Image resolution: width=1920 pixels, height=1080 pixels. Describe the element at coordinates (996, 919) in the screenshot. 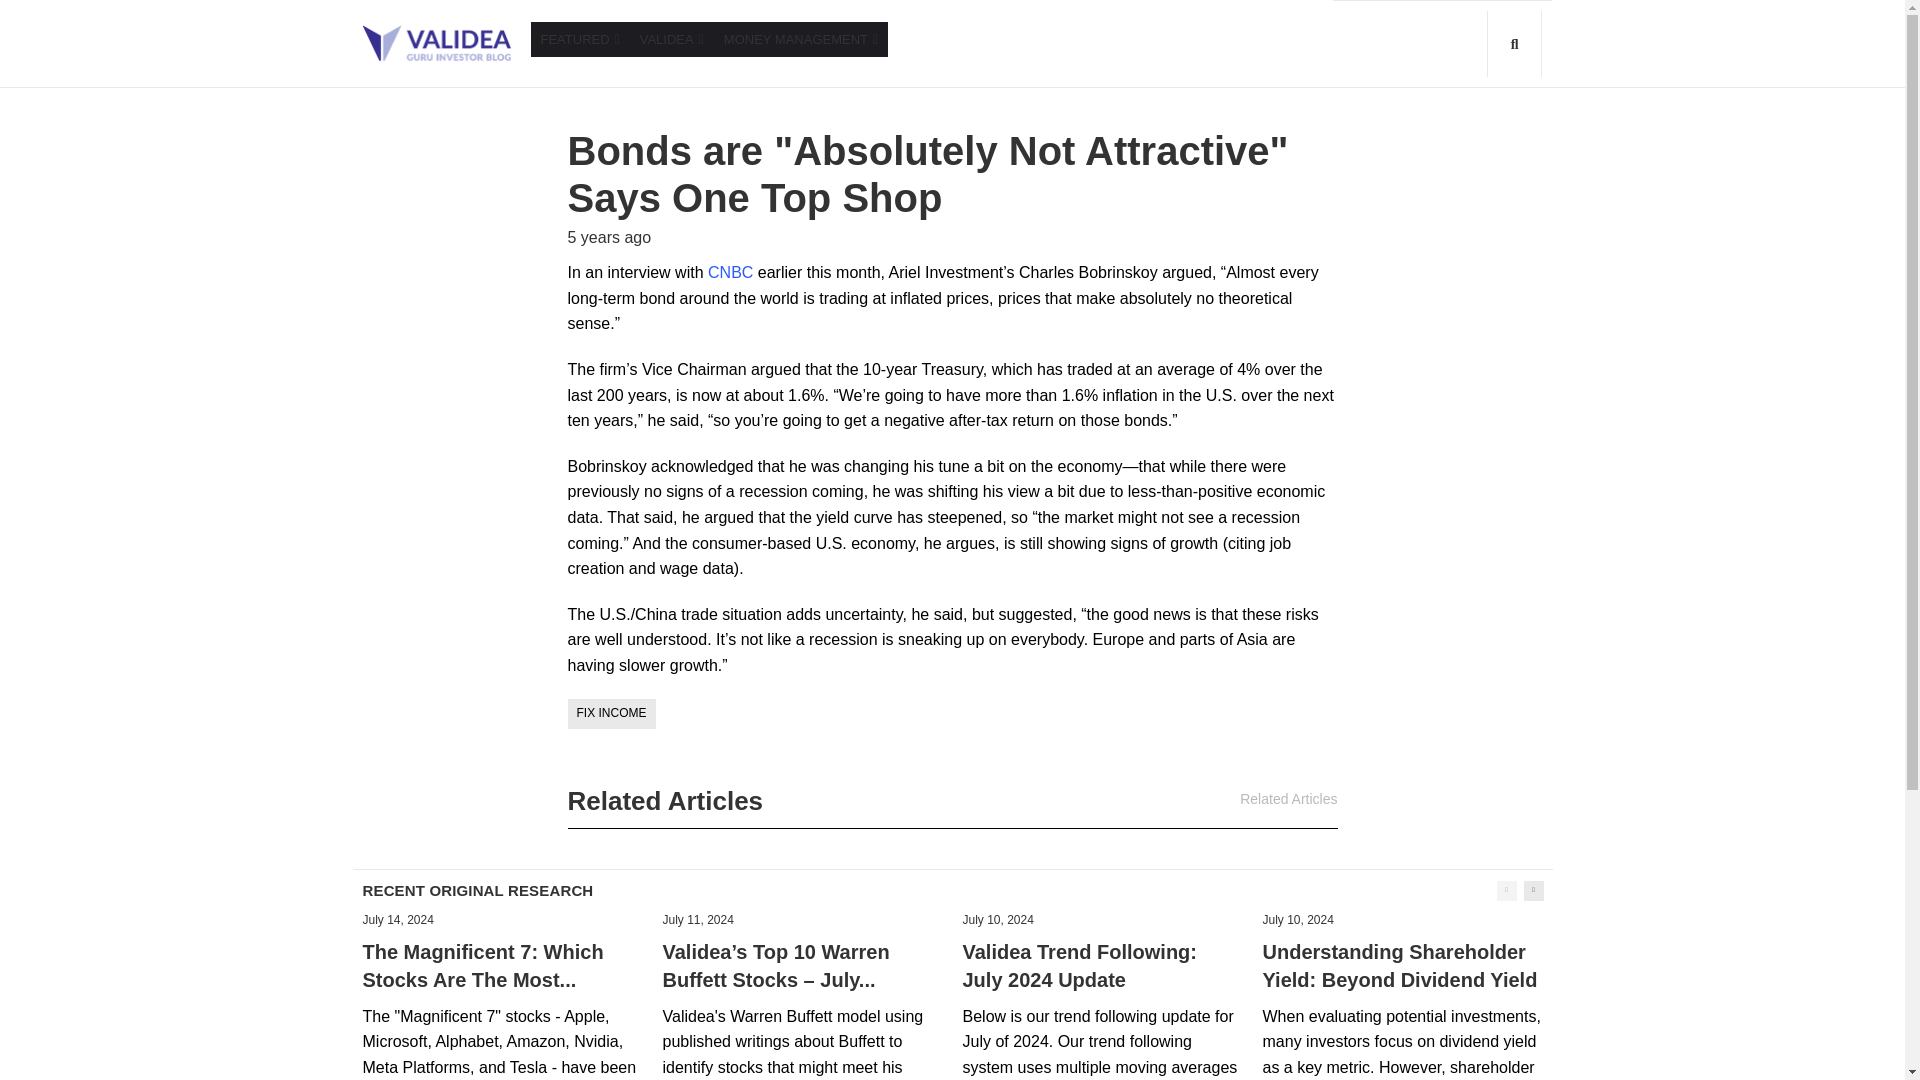

I see `July 10, 2024` at that location.